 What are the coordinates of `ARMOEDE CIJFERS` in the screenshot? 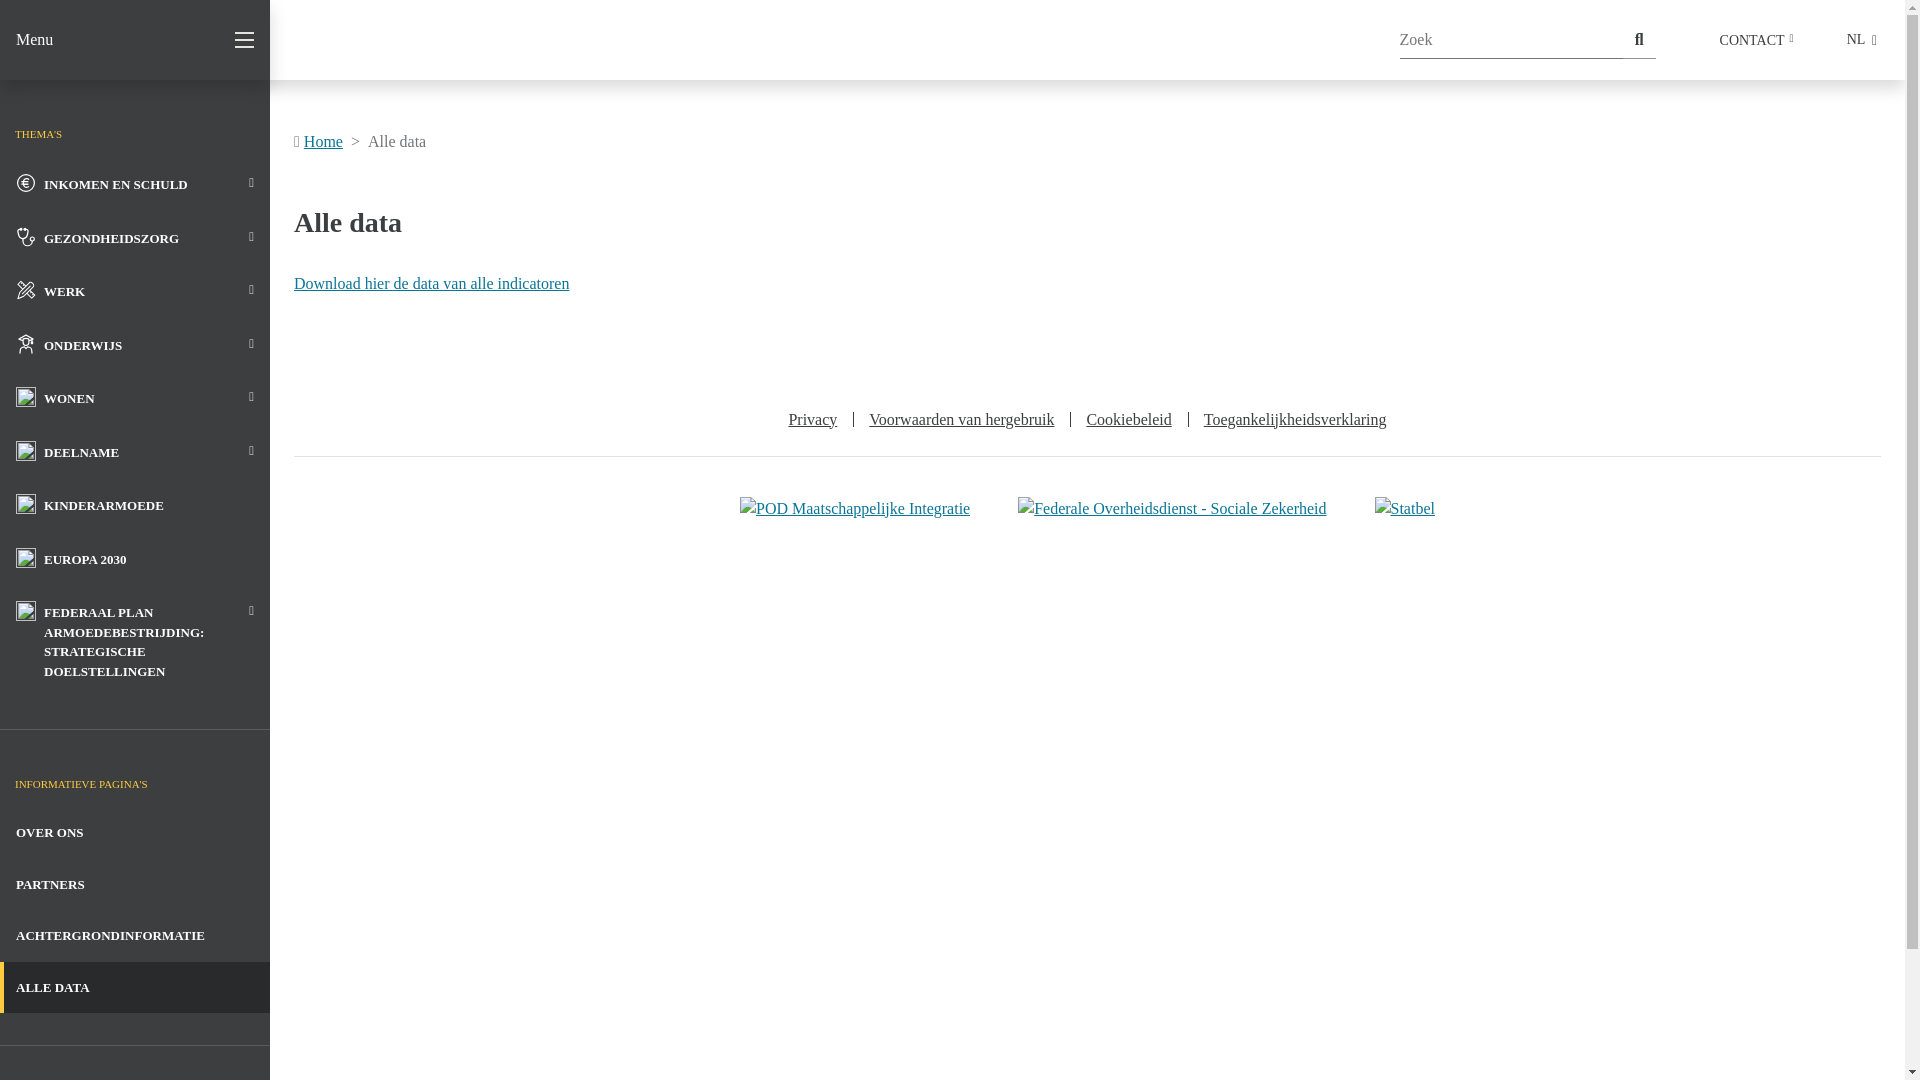 It's located at (120, 40).